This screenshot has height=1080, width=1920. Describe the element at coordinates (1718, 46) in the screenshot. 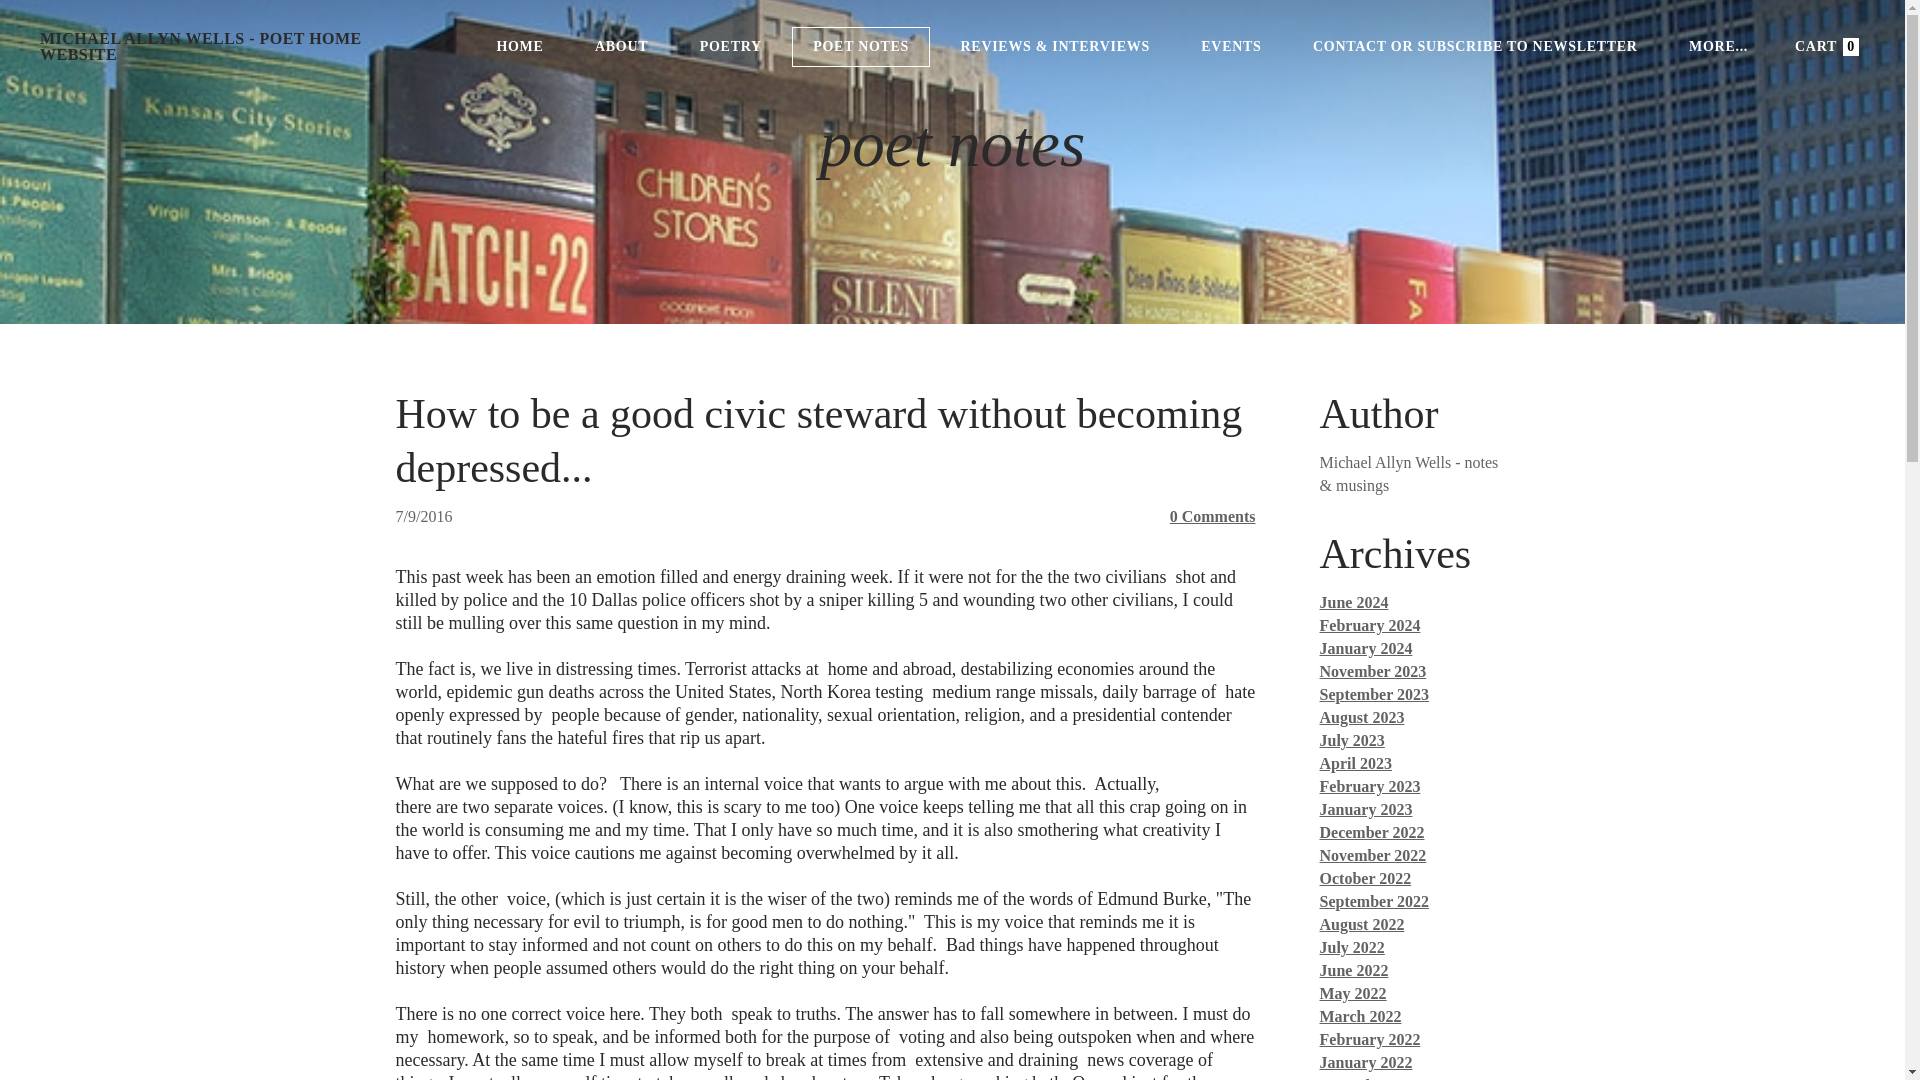

I see `MORE...` at that location.